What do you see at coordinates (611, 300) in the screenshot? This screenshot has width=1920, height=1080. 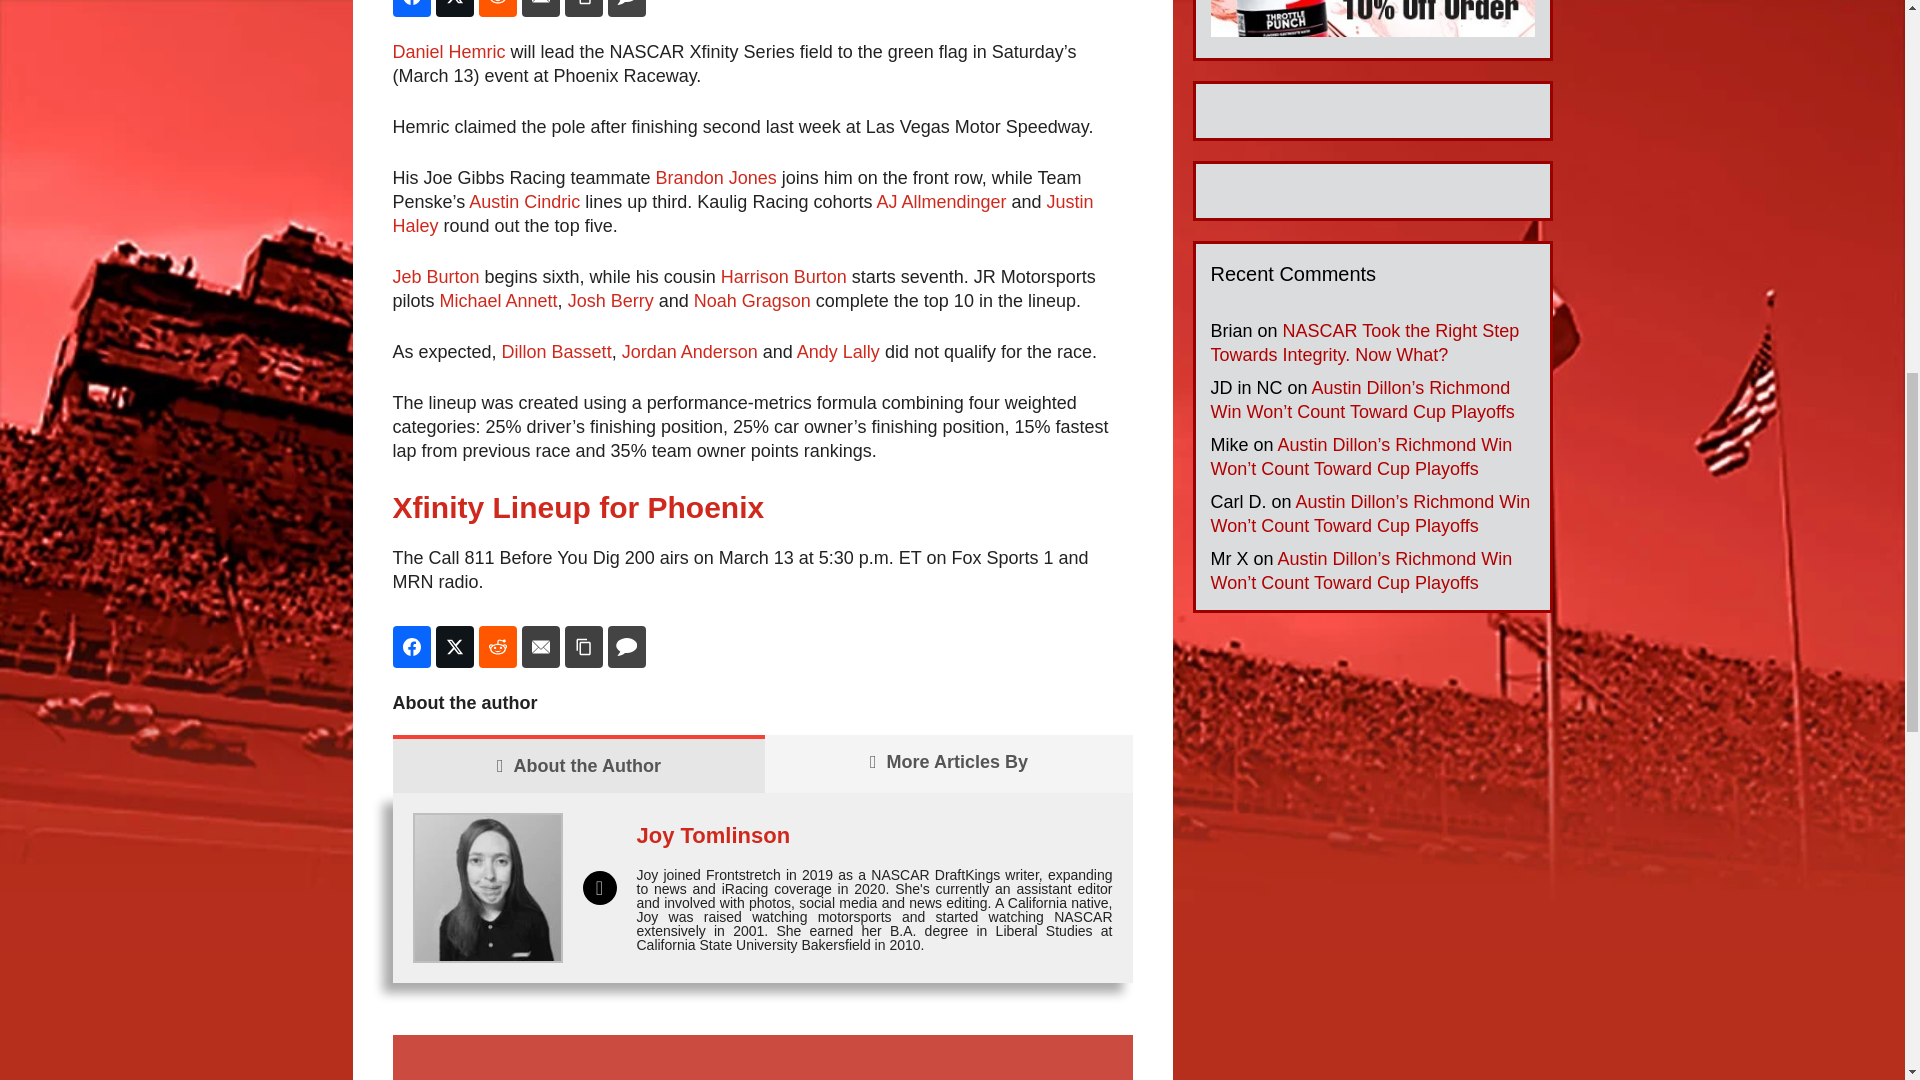 I see `Josh Berry` at bounding box center [611, 300].